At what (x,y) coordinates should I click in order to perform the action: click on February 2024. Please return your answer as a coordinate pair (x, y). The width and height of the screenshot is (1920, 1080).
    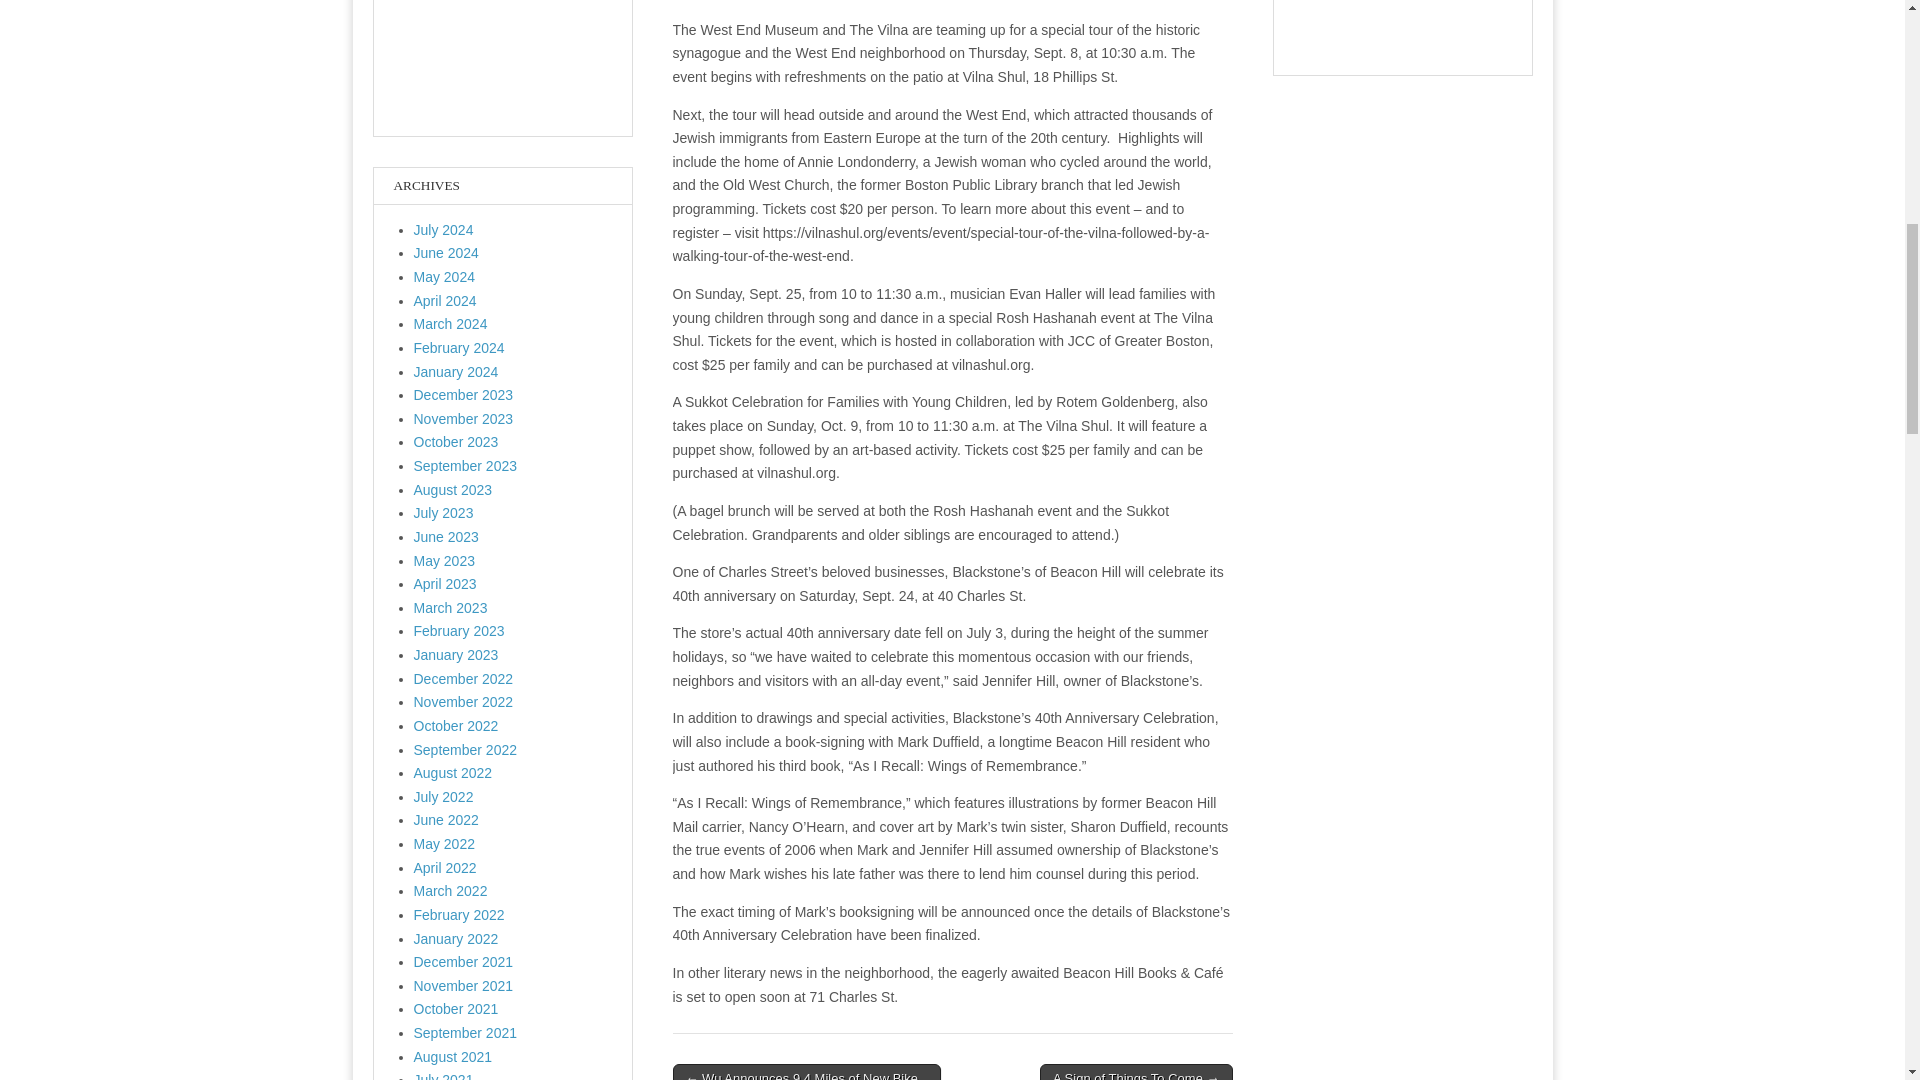
    Looking at the image, I should click on (459, 348).